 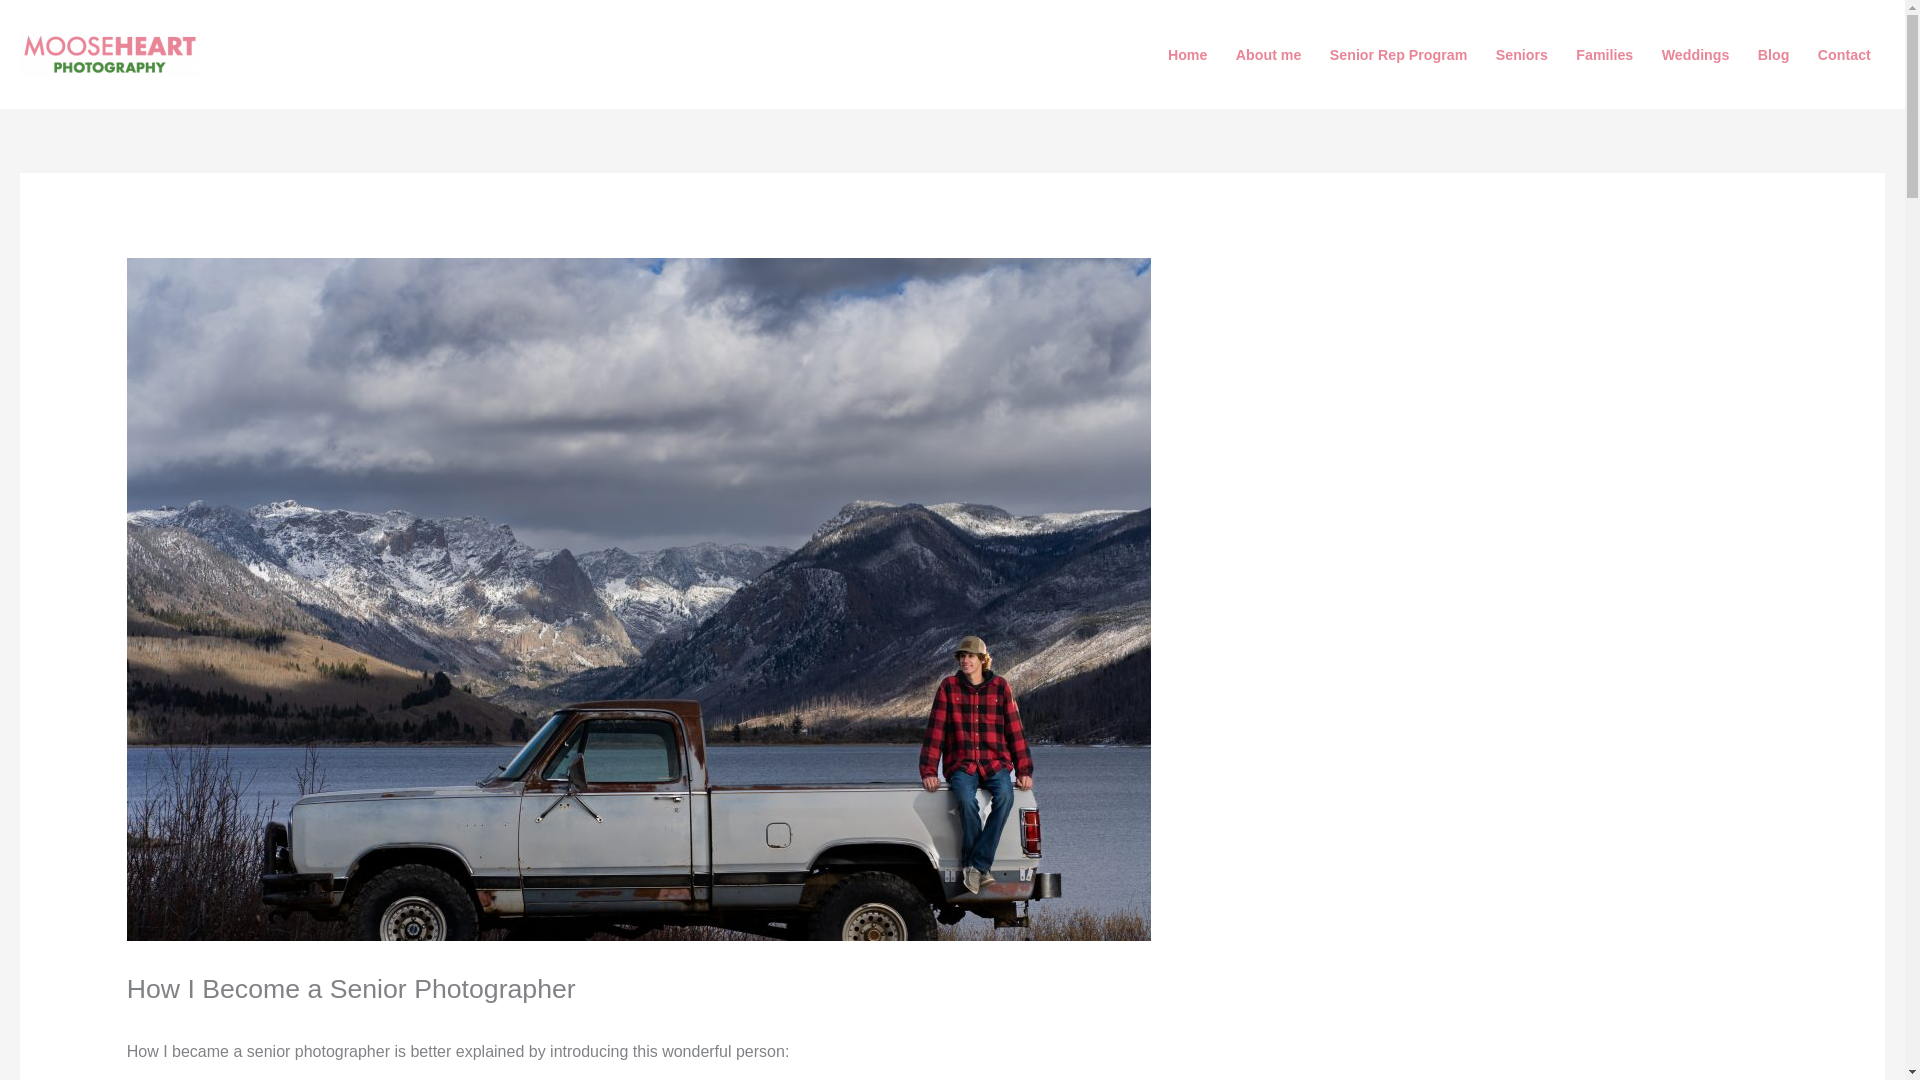 What do you see at coordinates (1604, 54) in the screenshot?
I see `Families` at bounding box center [1604, 54].